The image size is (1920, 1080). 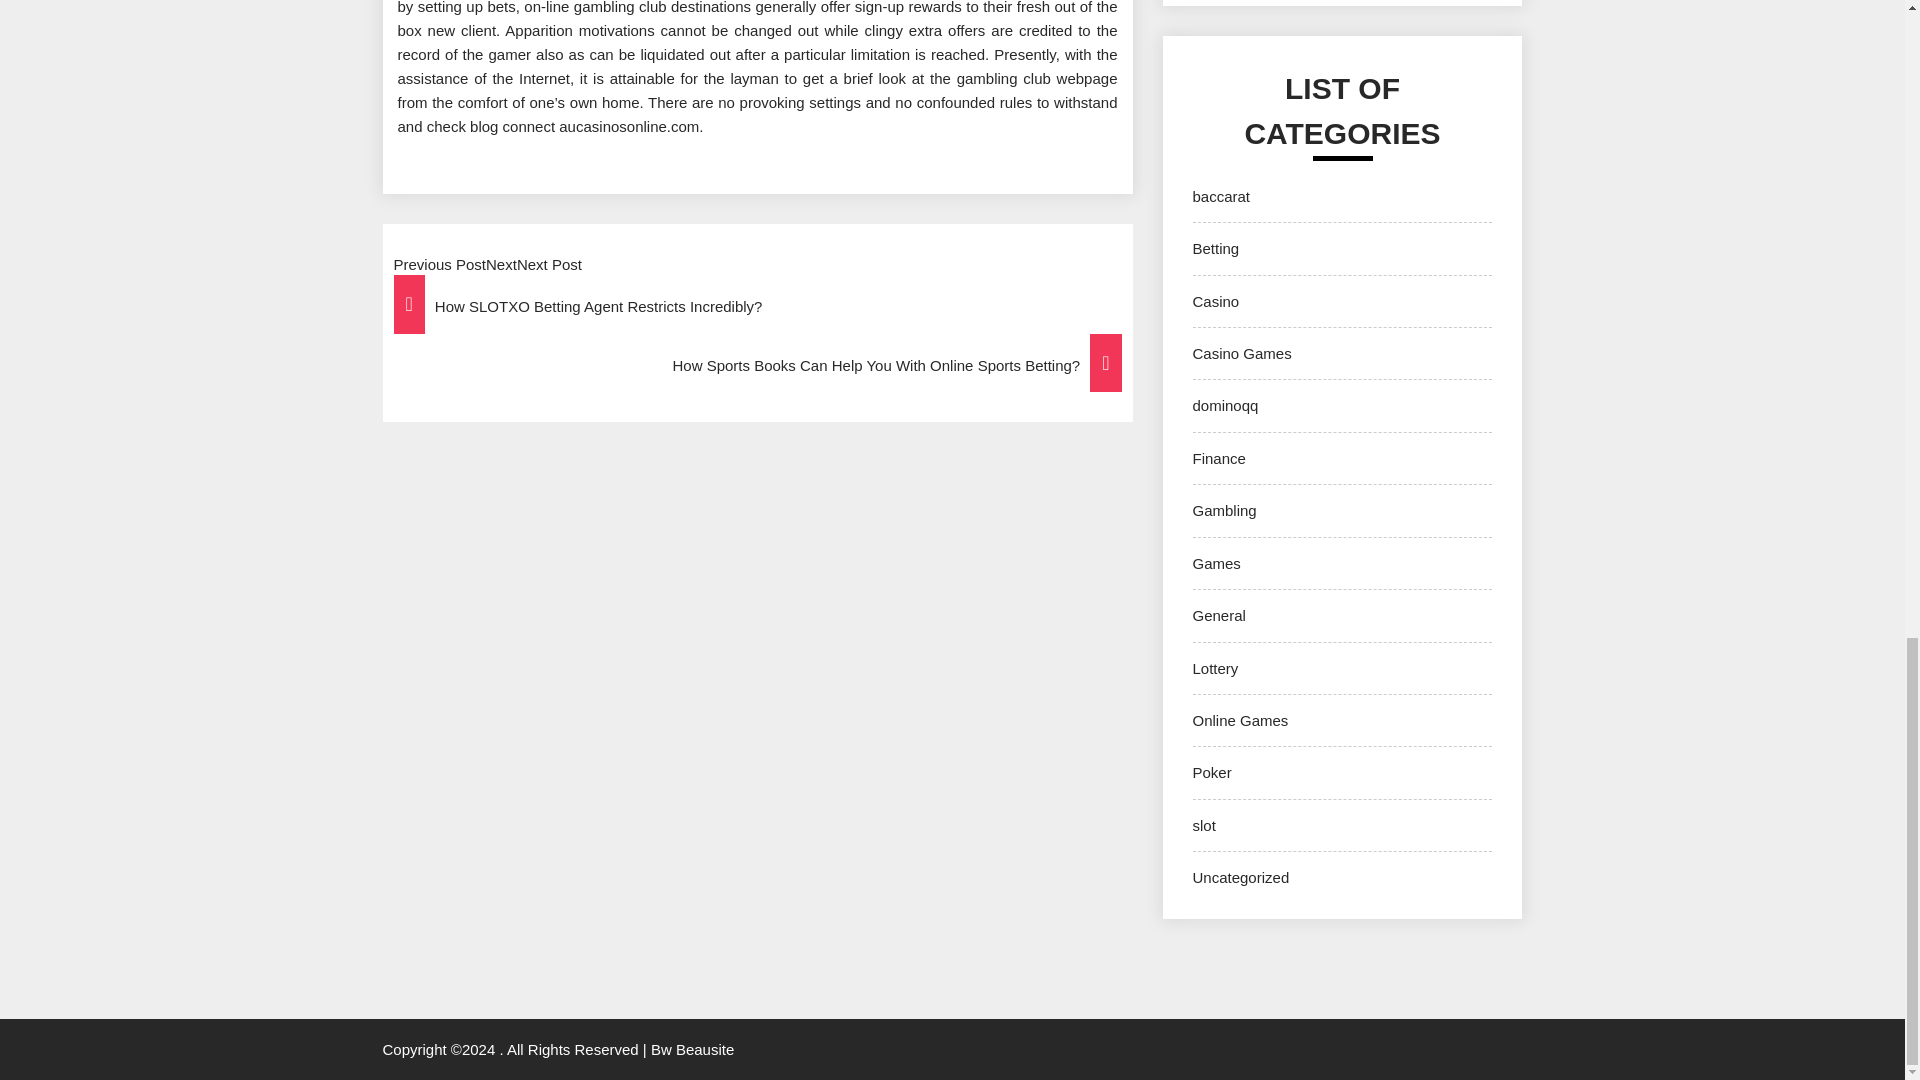 What do you see at coordinates (1241, 352) in the screenshot?
I see `Casino Games` at bounding box center [1241, 352].